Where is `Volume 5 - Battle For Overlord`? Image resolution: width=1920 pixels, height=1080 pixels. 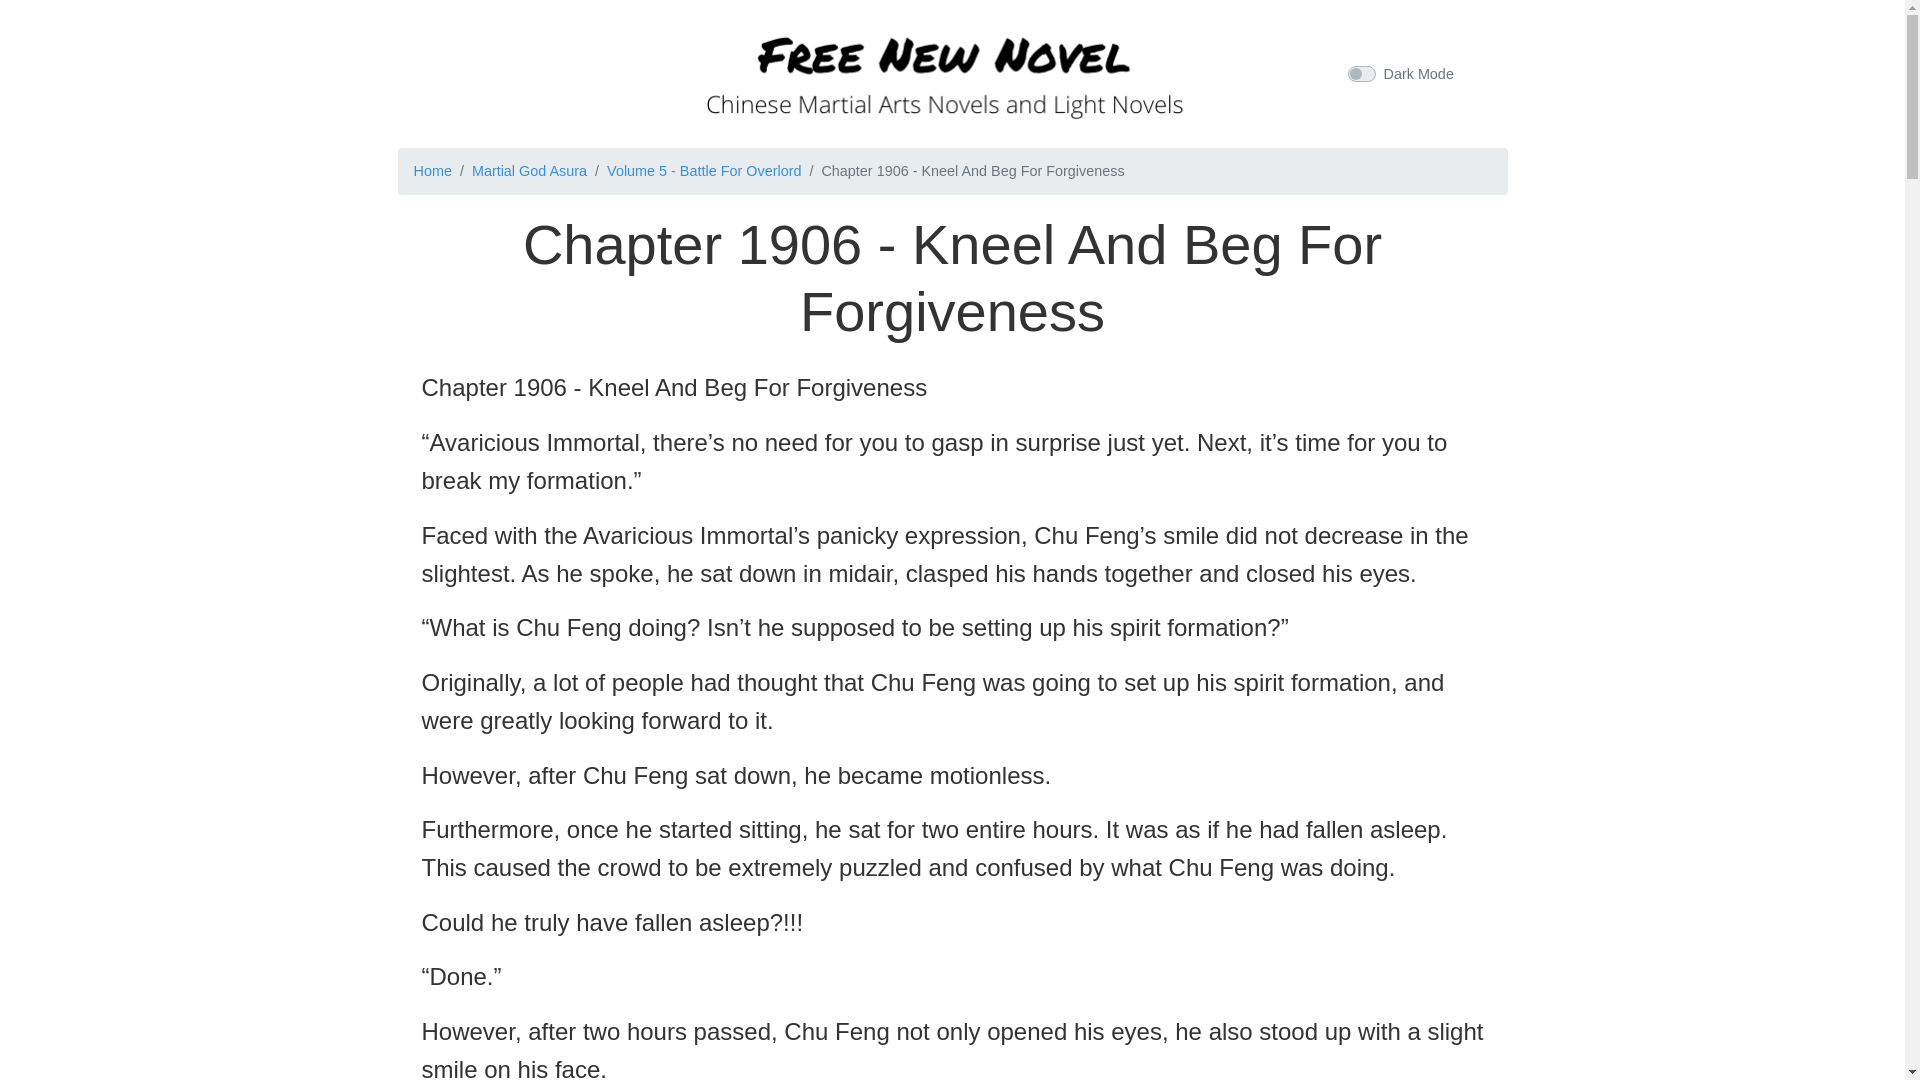
Volume 5 - Battle For Overlord is located at coordinates (703, 171).